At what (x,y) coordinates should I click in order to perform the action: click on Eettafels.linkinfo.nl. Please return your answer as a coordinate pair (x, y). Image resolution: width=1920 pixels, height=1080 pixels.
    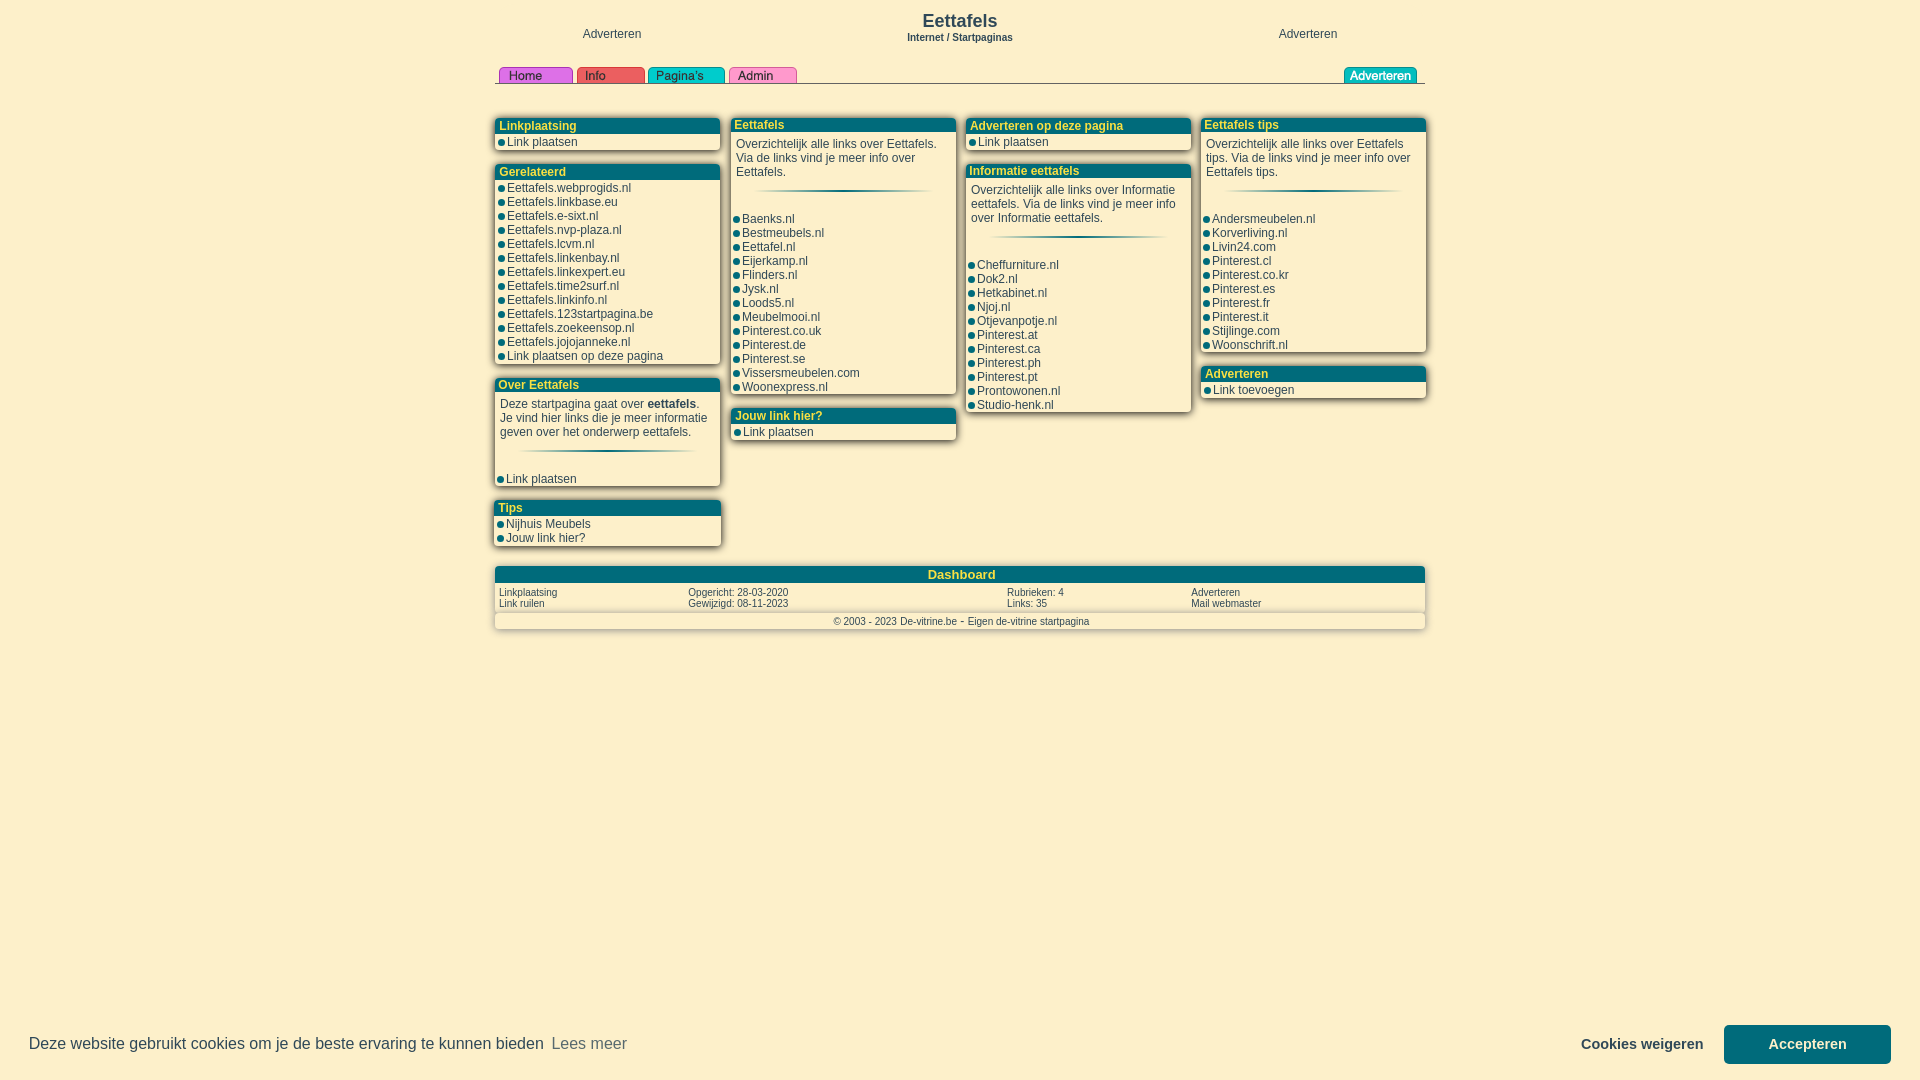
    Looking at the image, I should click on (556, 300).